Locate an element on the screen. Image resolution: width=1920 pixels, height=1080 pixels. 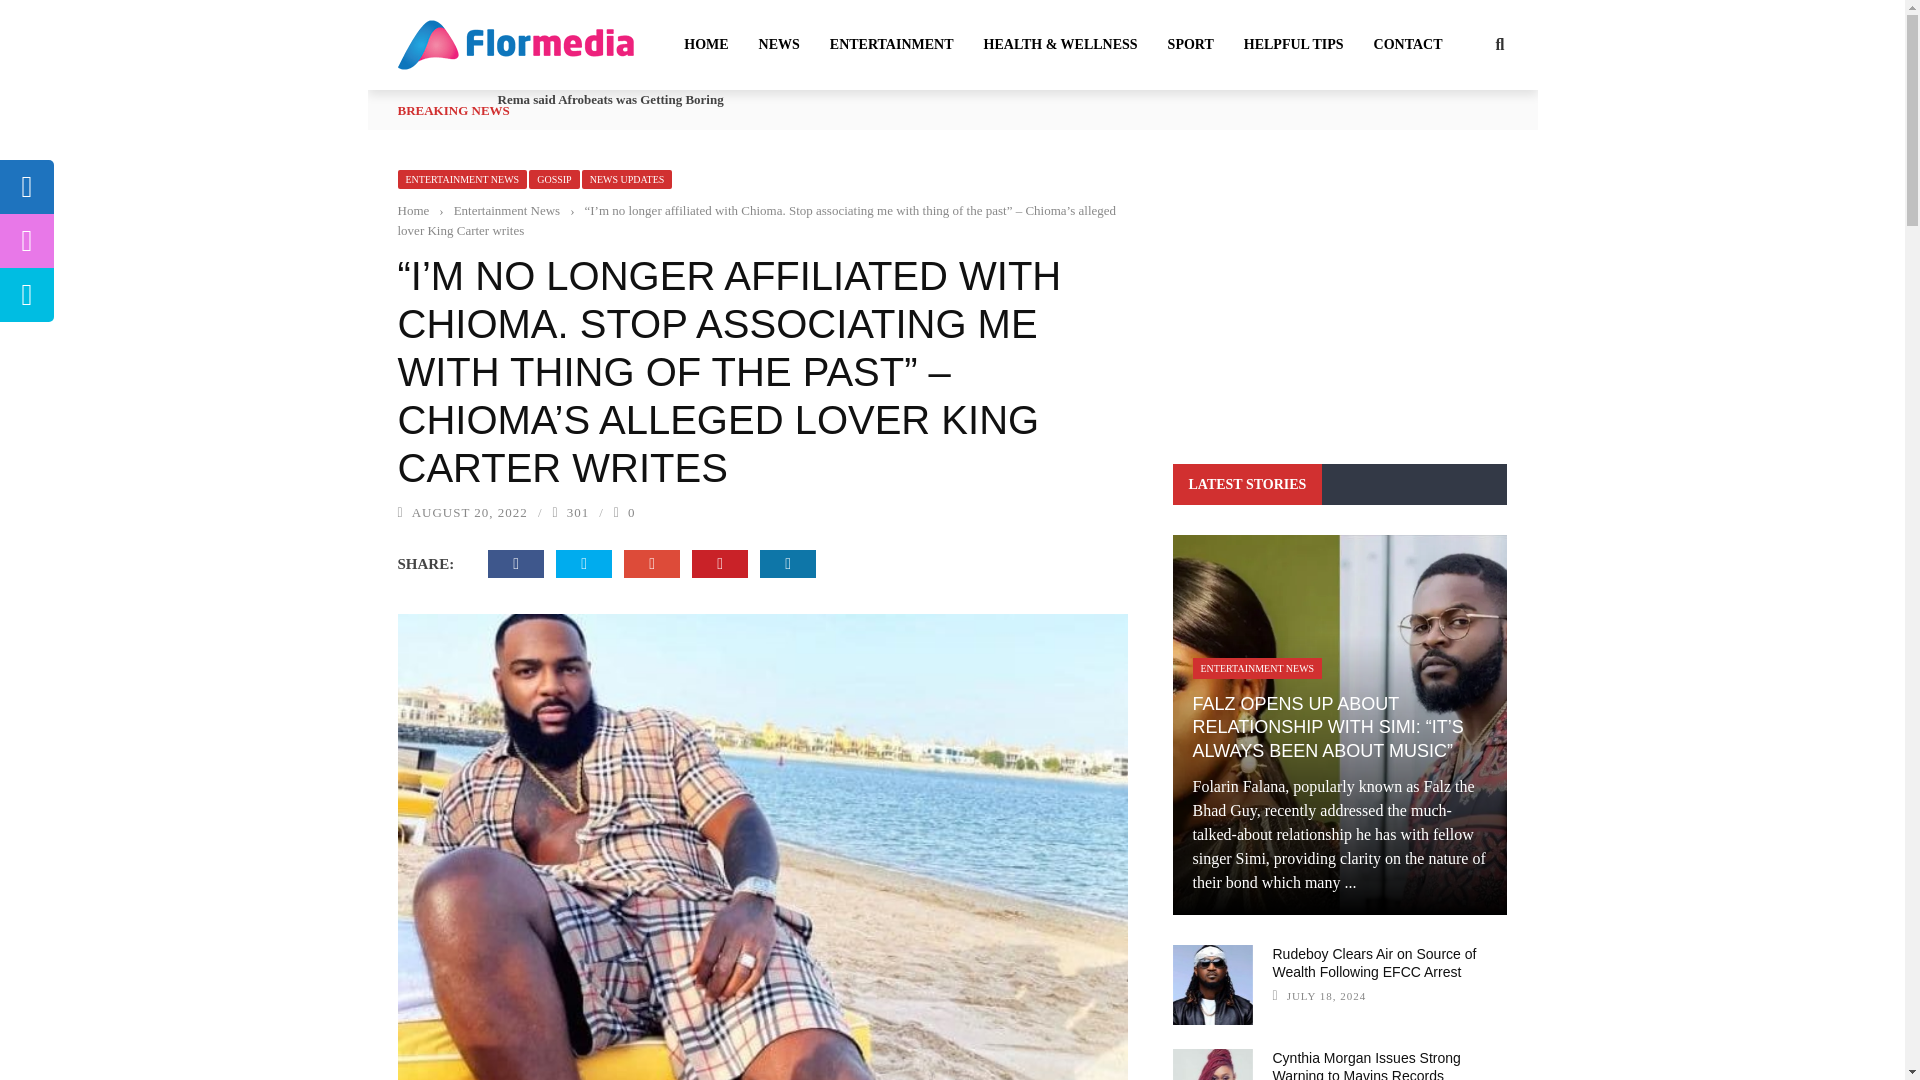
HELPFUL TIPS is located at coordinates (1294, 44).